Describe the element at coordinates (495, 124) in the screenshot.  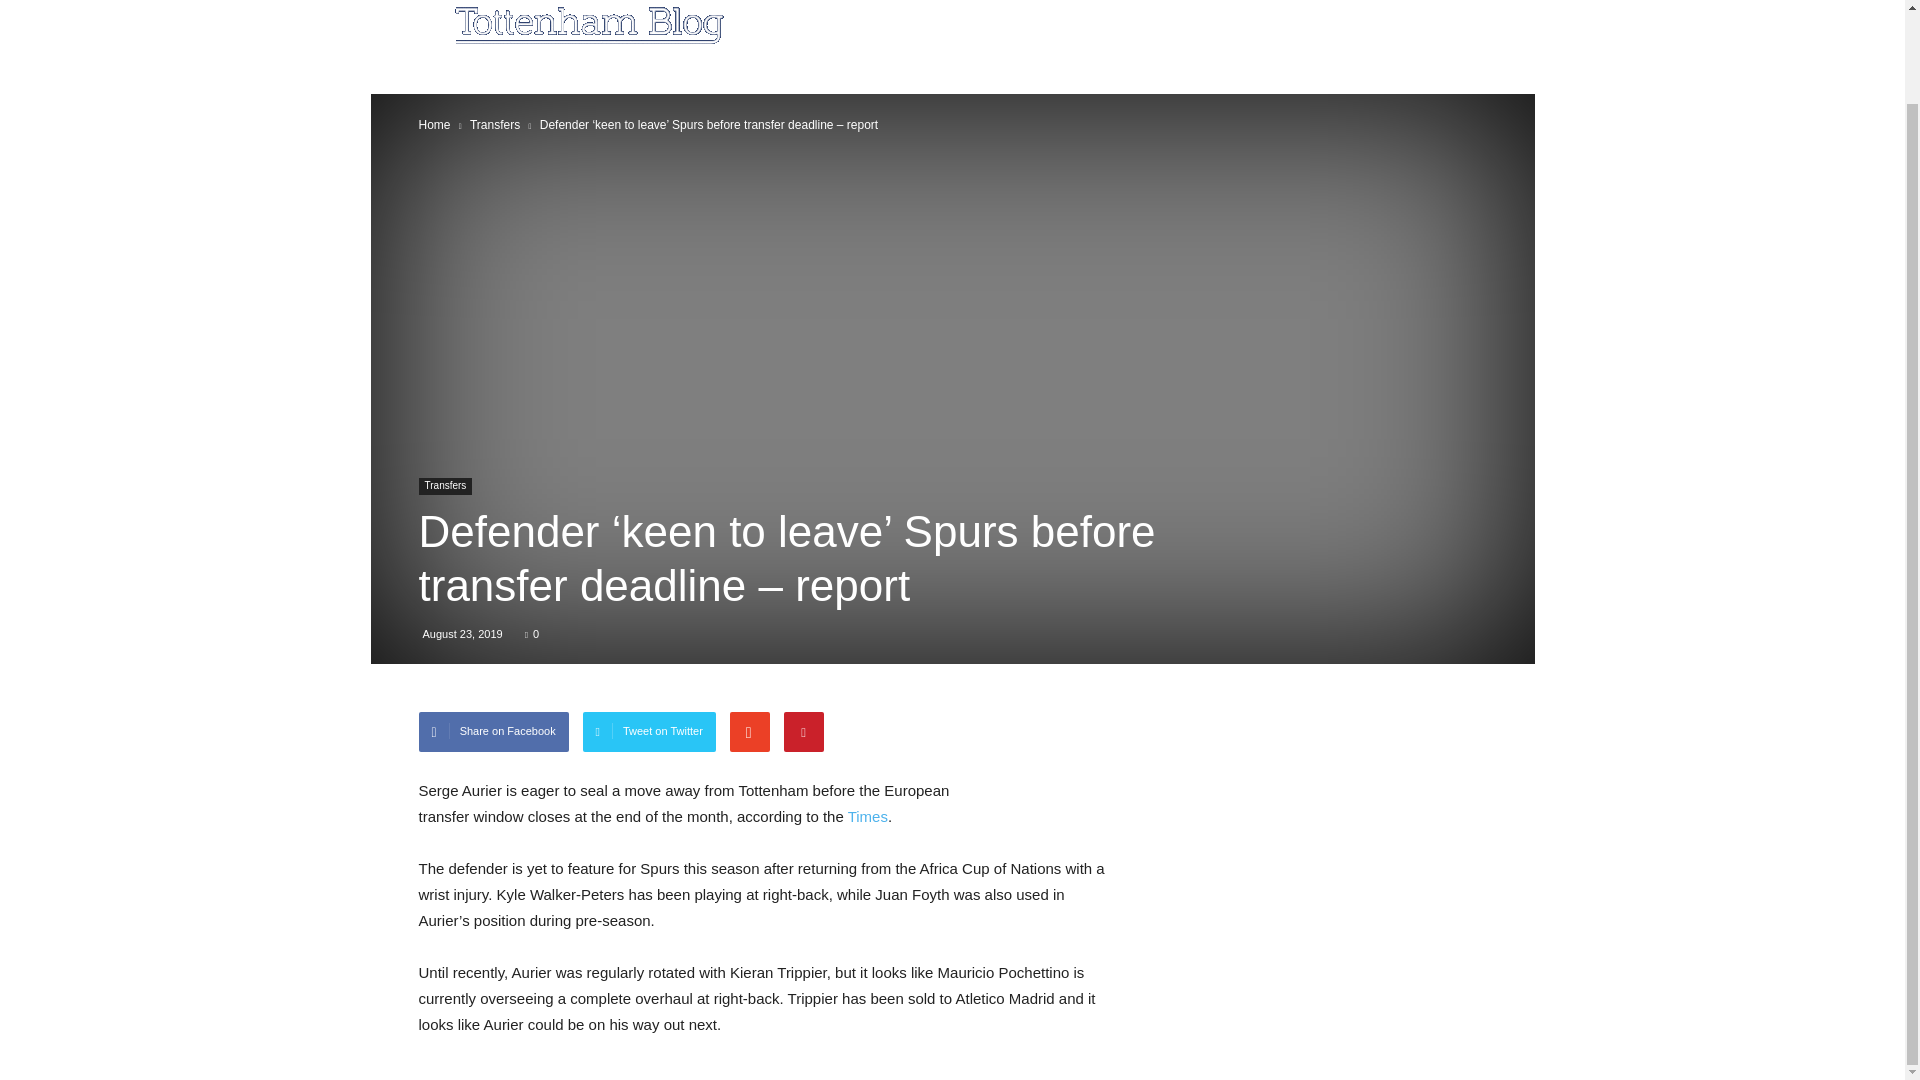
I see `View all posts in Transfers` at that location.